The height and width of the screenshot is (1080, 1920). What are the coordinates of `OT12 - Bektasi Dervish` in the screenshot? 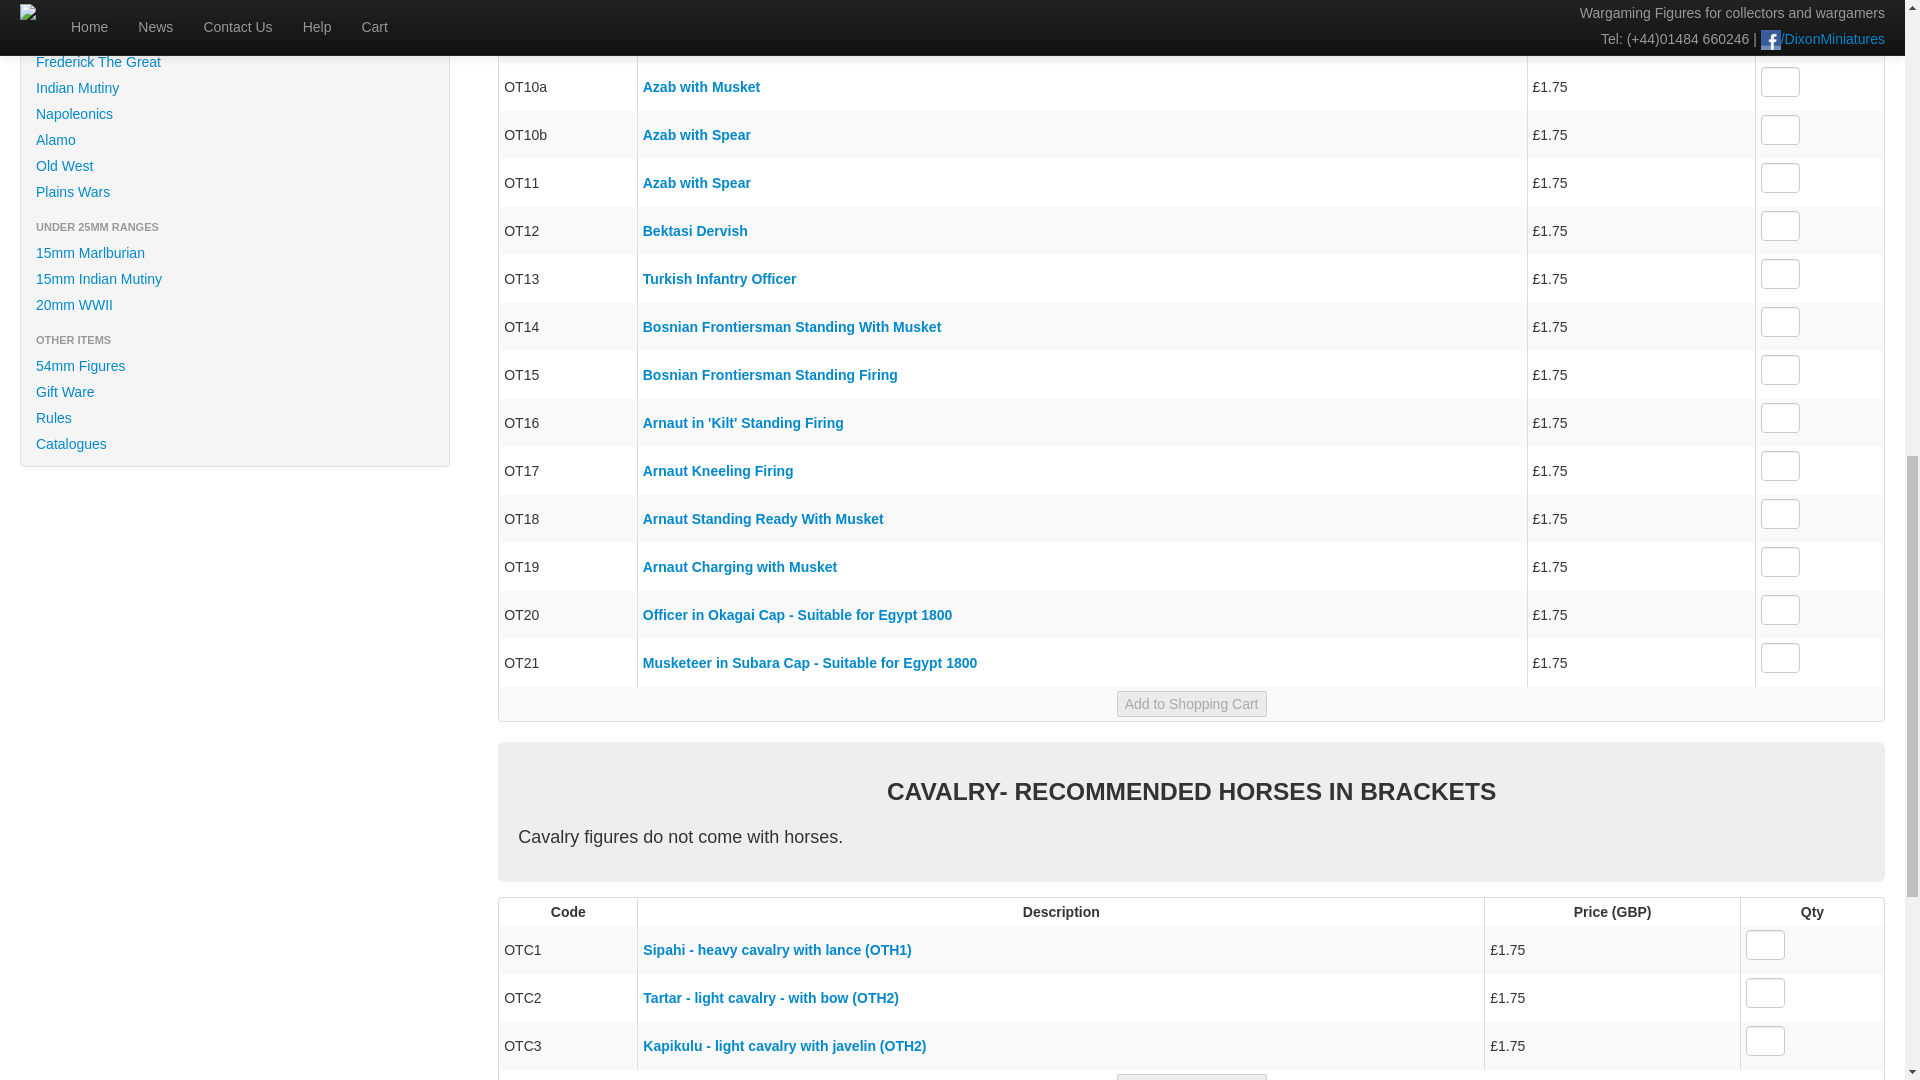 It's located at (696, 230).